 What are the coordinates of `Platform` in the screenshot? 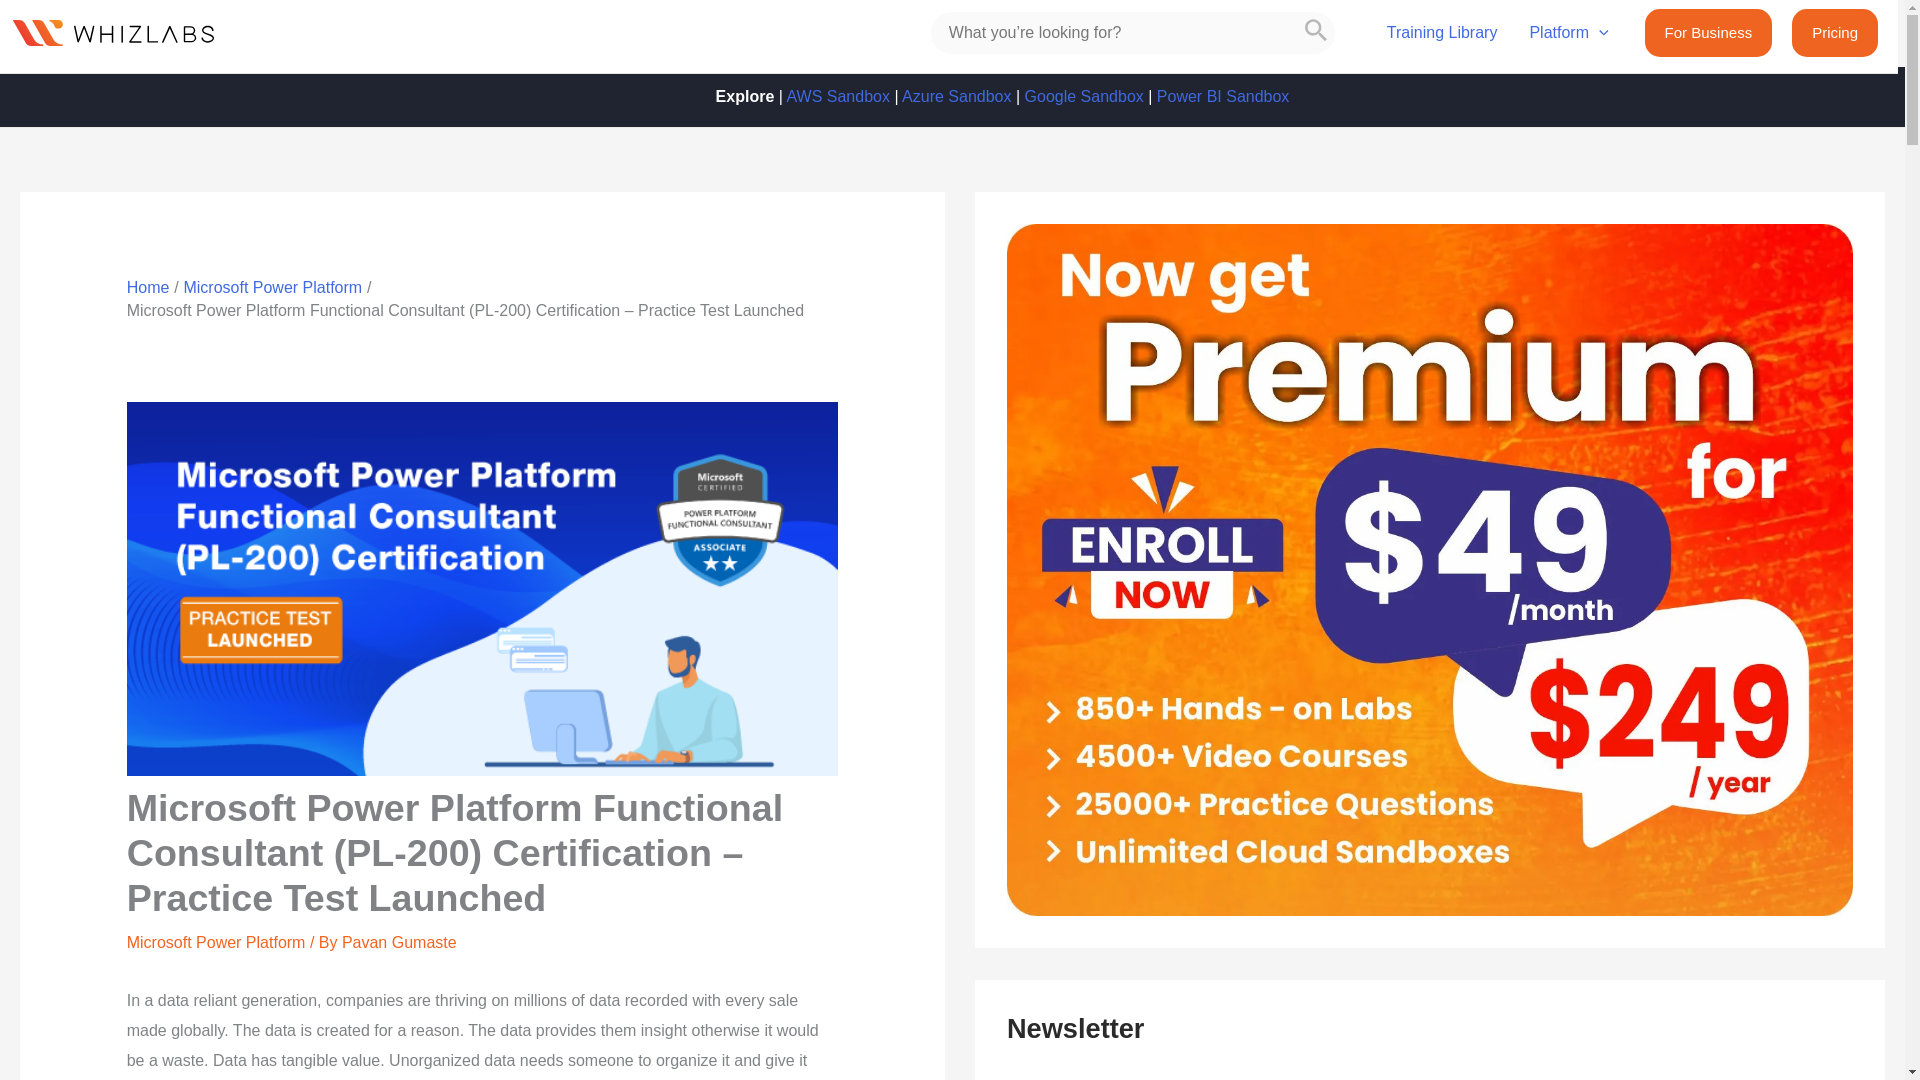 It's located at (1568, 36).